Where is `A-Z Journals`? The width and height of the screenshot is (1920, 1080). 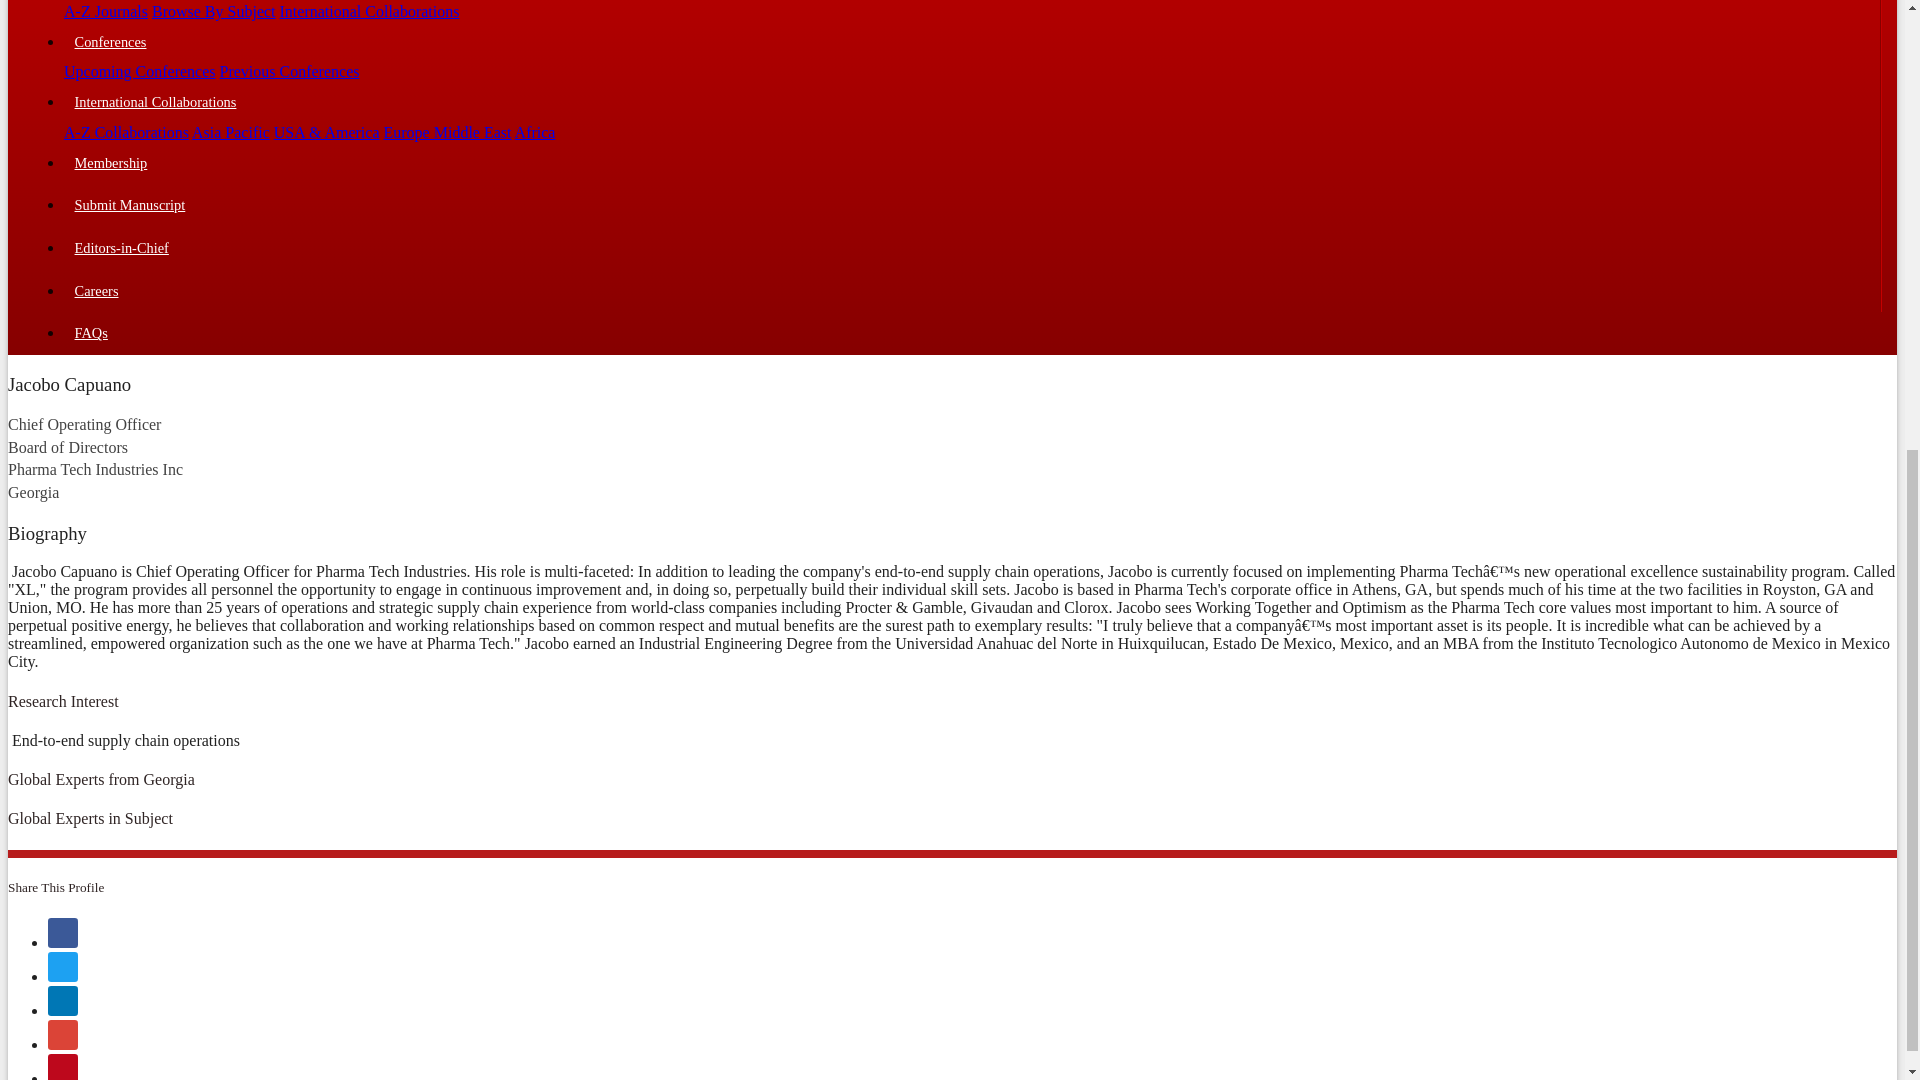 A-Z Journals is located at coordinates (105, 12).